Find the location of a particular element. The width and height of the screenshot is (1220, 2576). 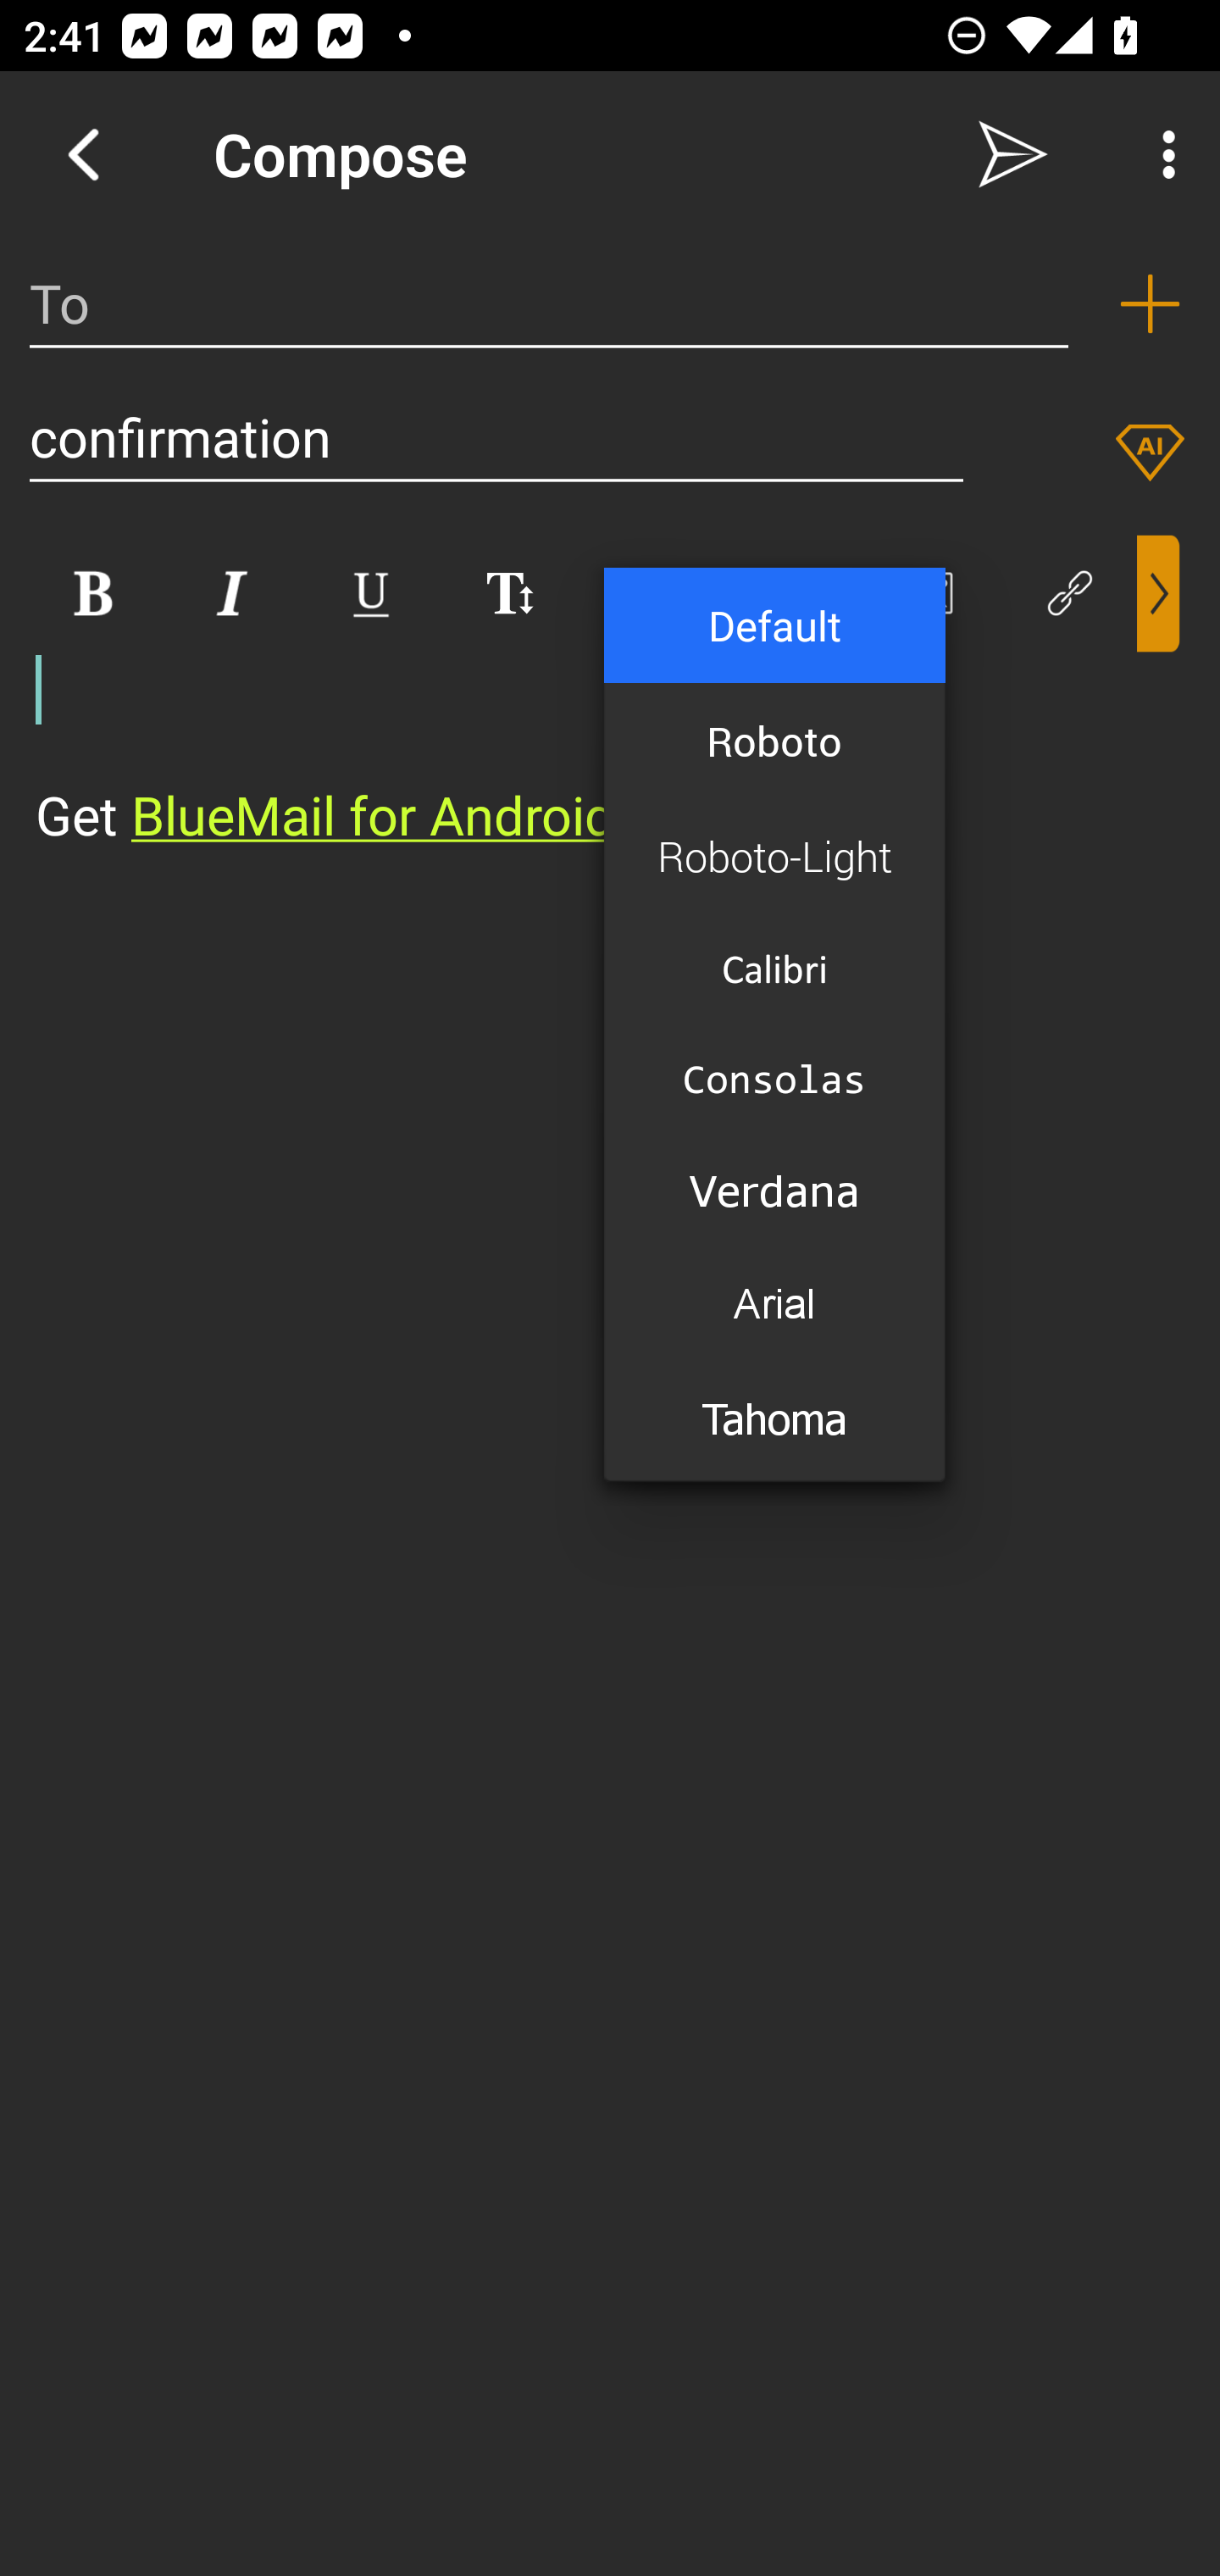

Arial is located at coordinates (774, 1305).